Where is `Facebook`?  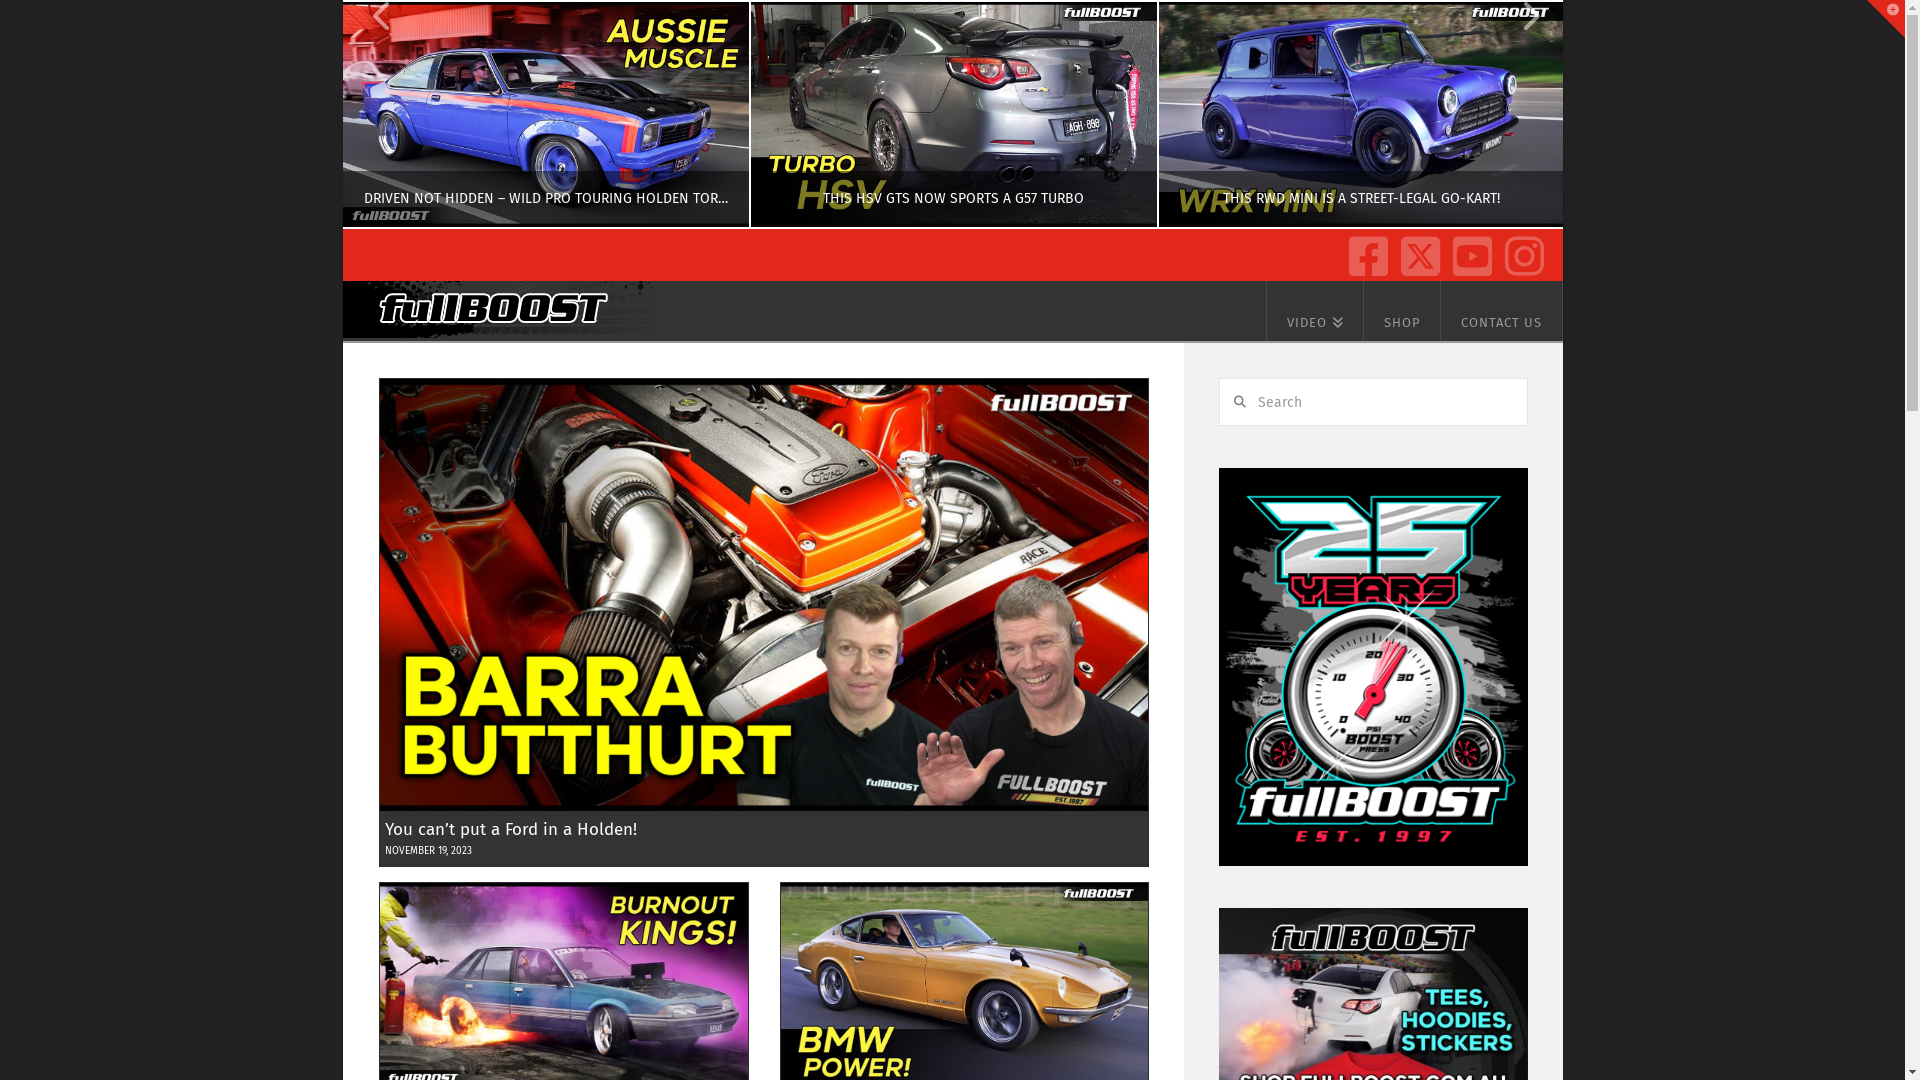 Facebook is located at coordinates (1364, 251).